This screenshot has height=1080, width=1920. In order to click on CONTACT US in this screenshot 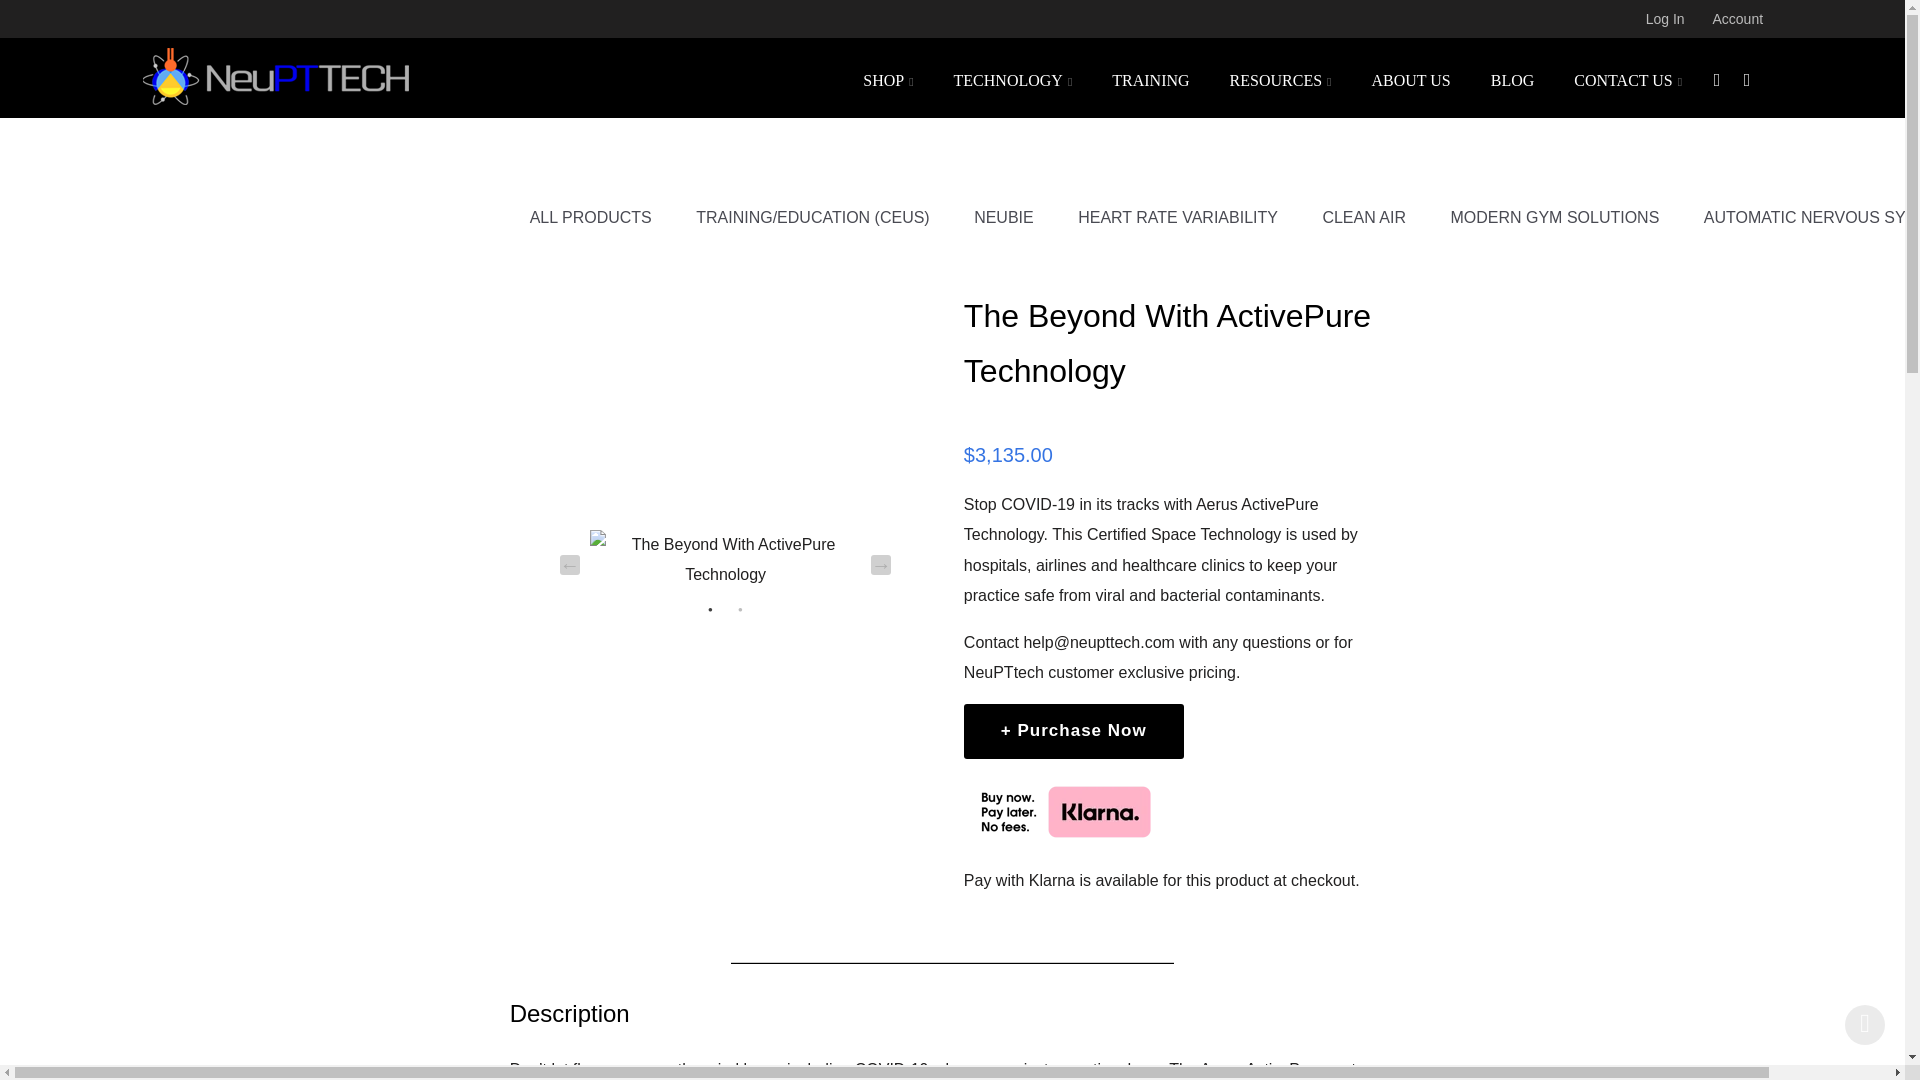, I will do `click(1627, 76)`.